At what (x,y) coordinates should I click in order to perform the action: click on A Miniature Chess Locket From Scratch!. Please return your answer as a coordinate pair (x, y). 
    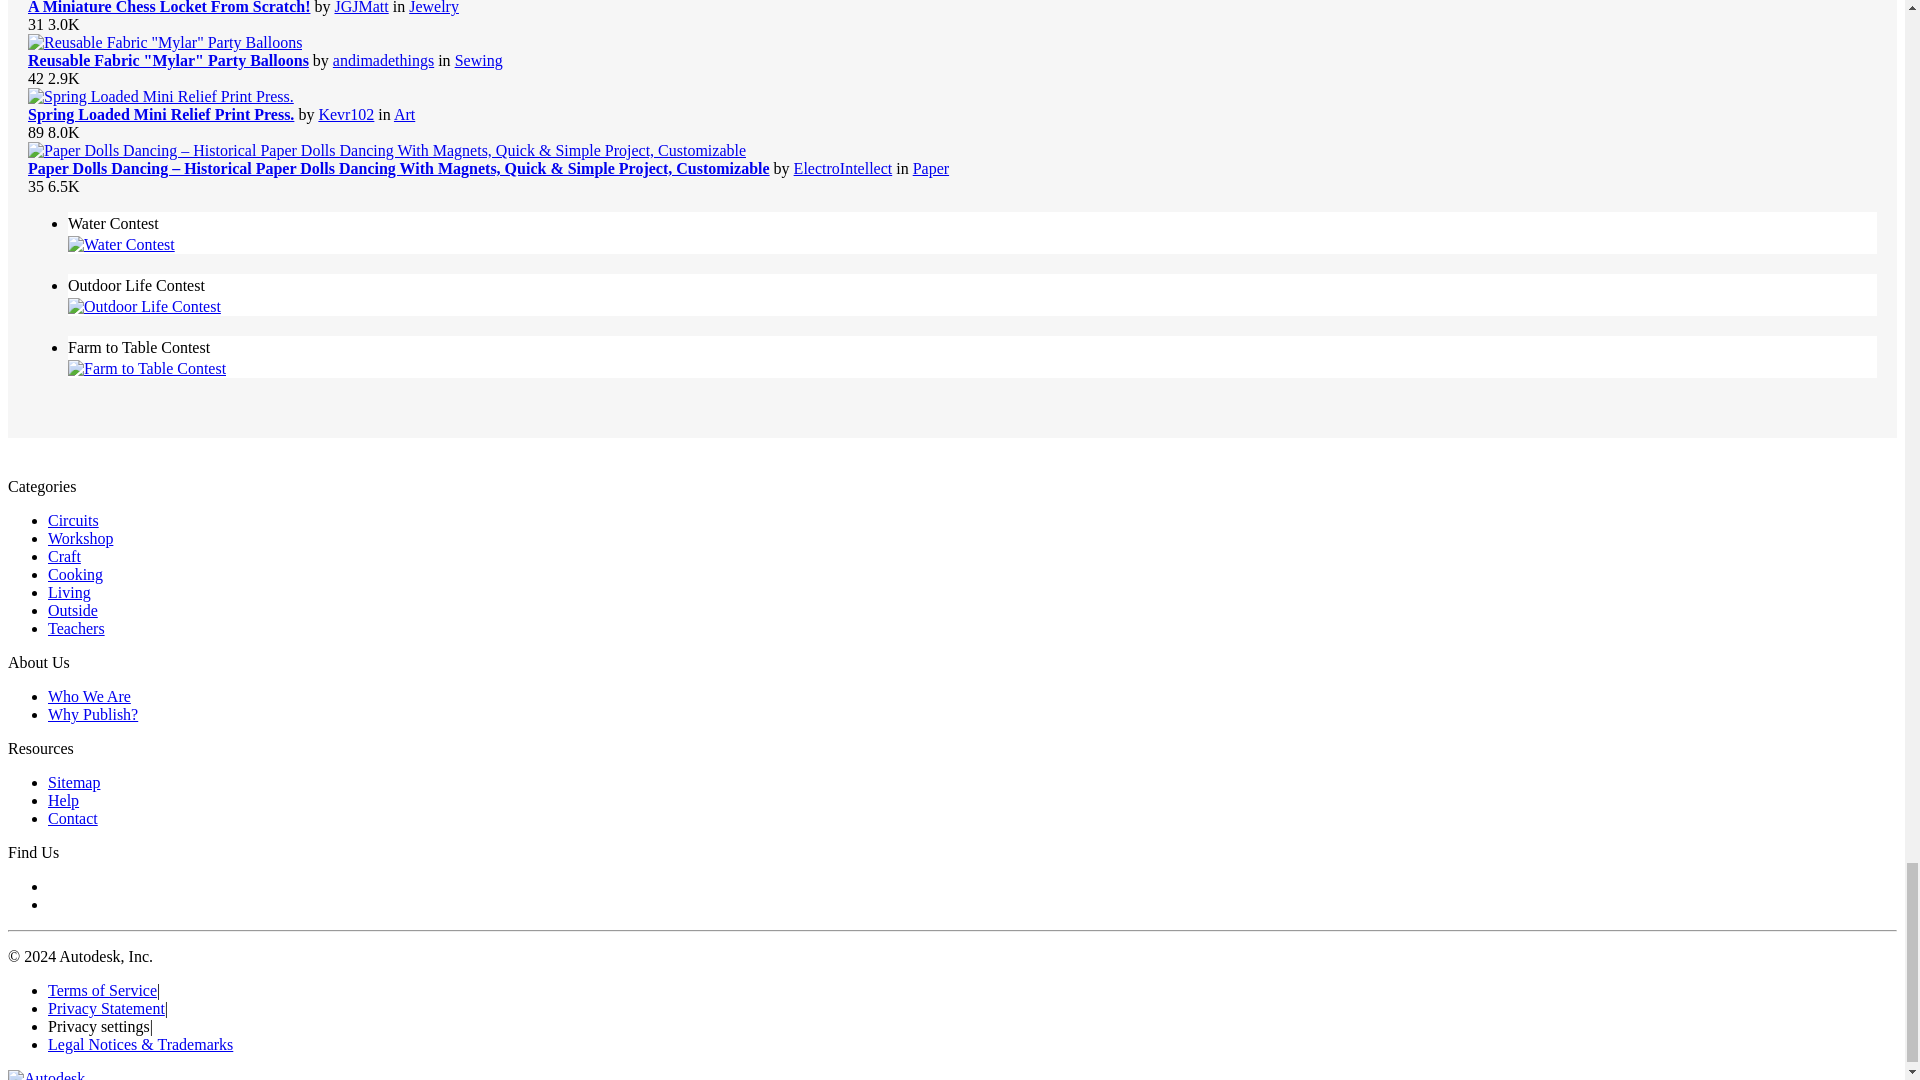
    Looking at the image, I should click on (168, 8).